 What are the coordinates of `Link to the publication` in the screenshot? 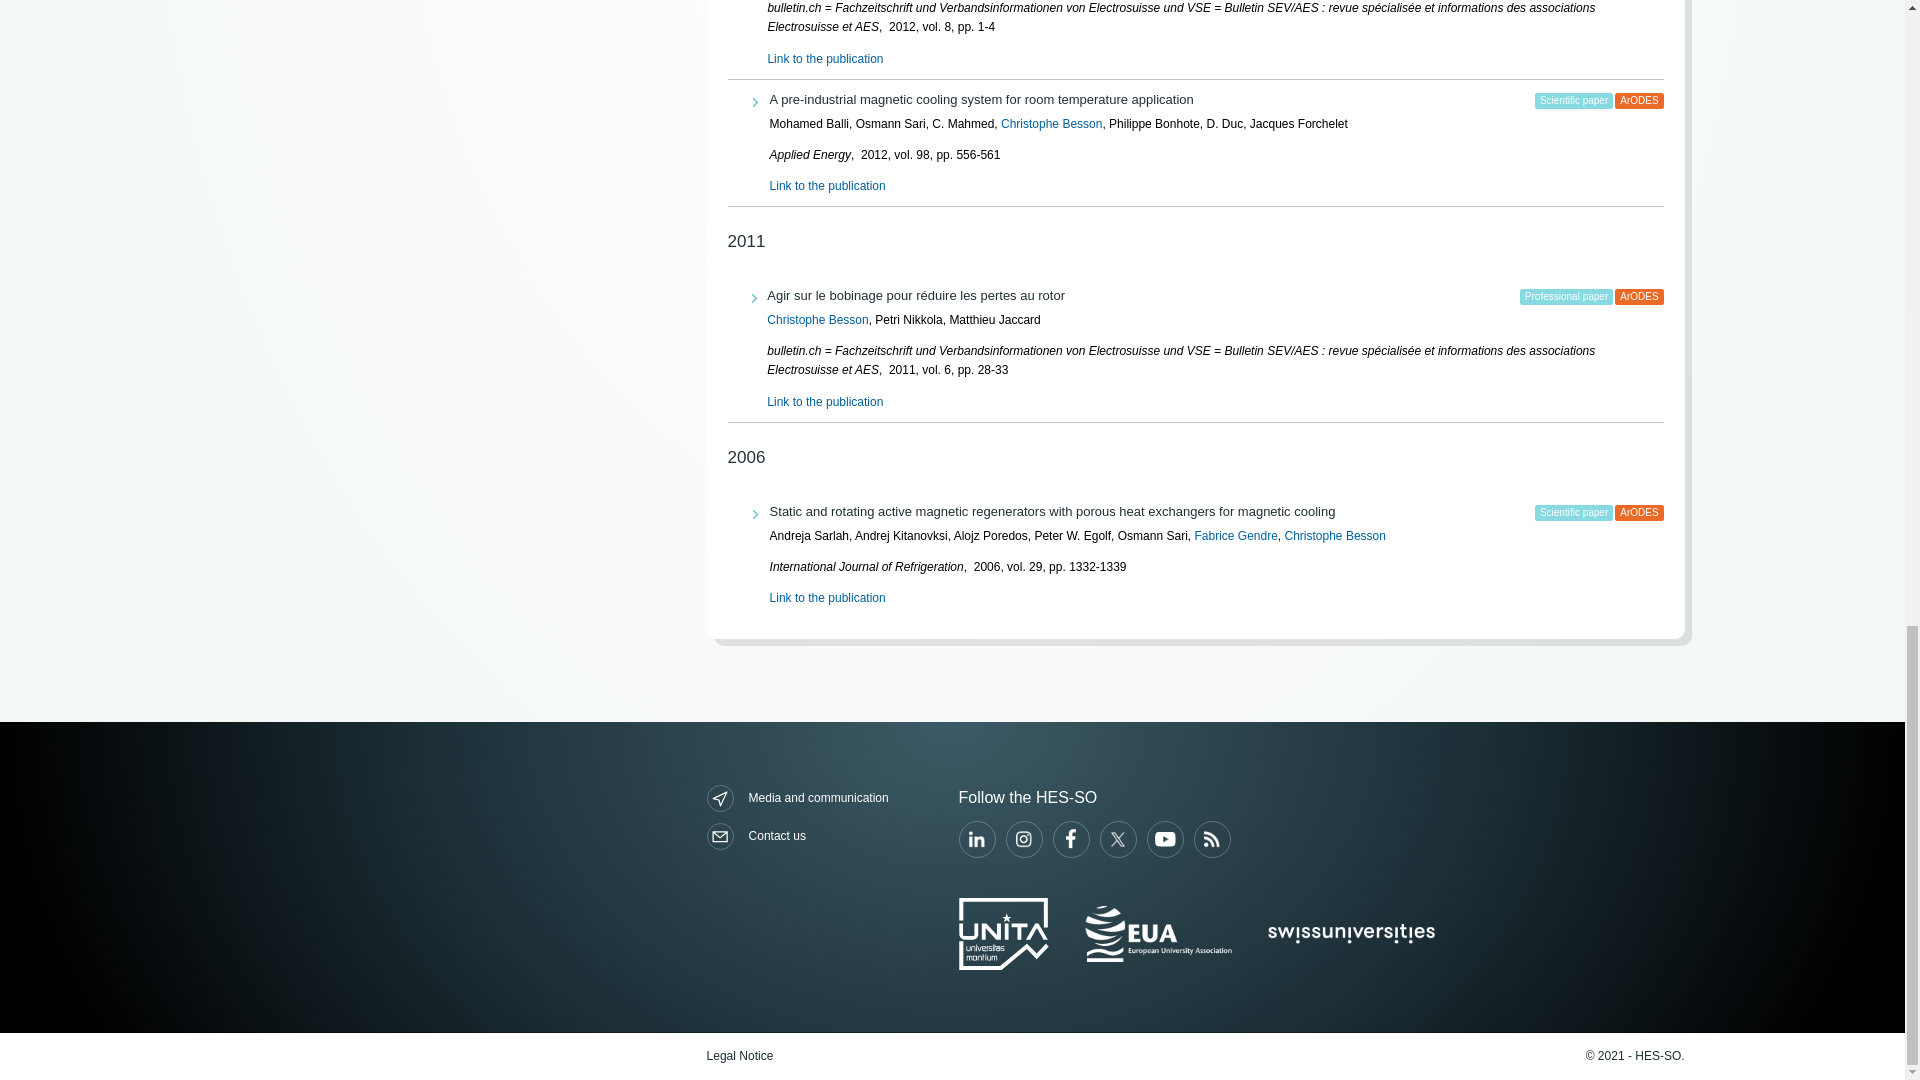 It's located at (824, 58).